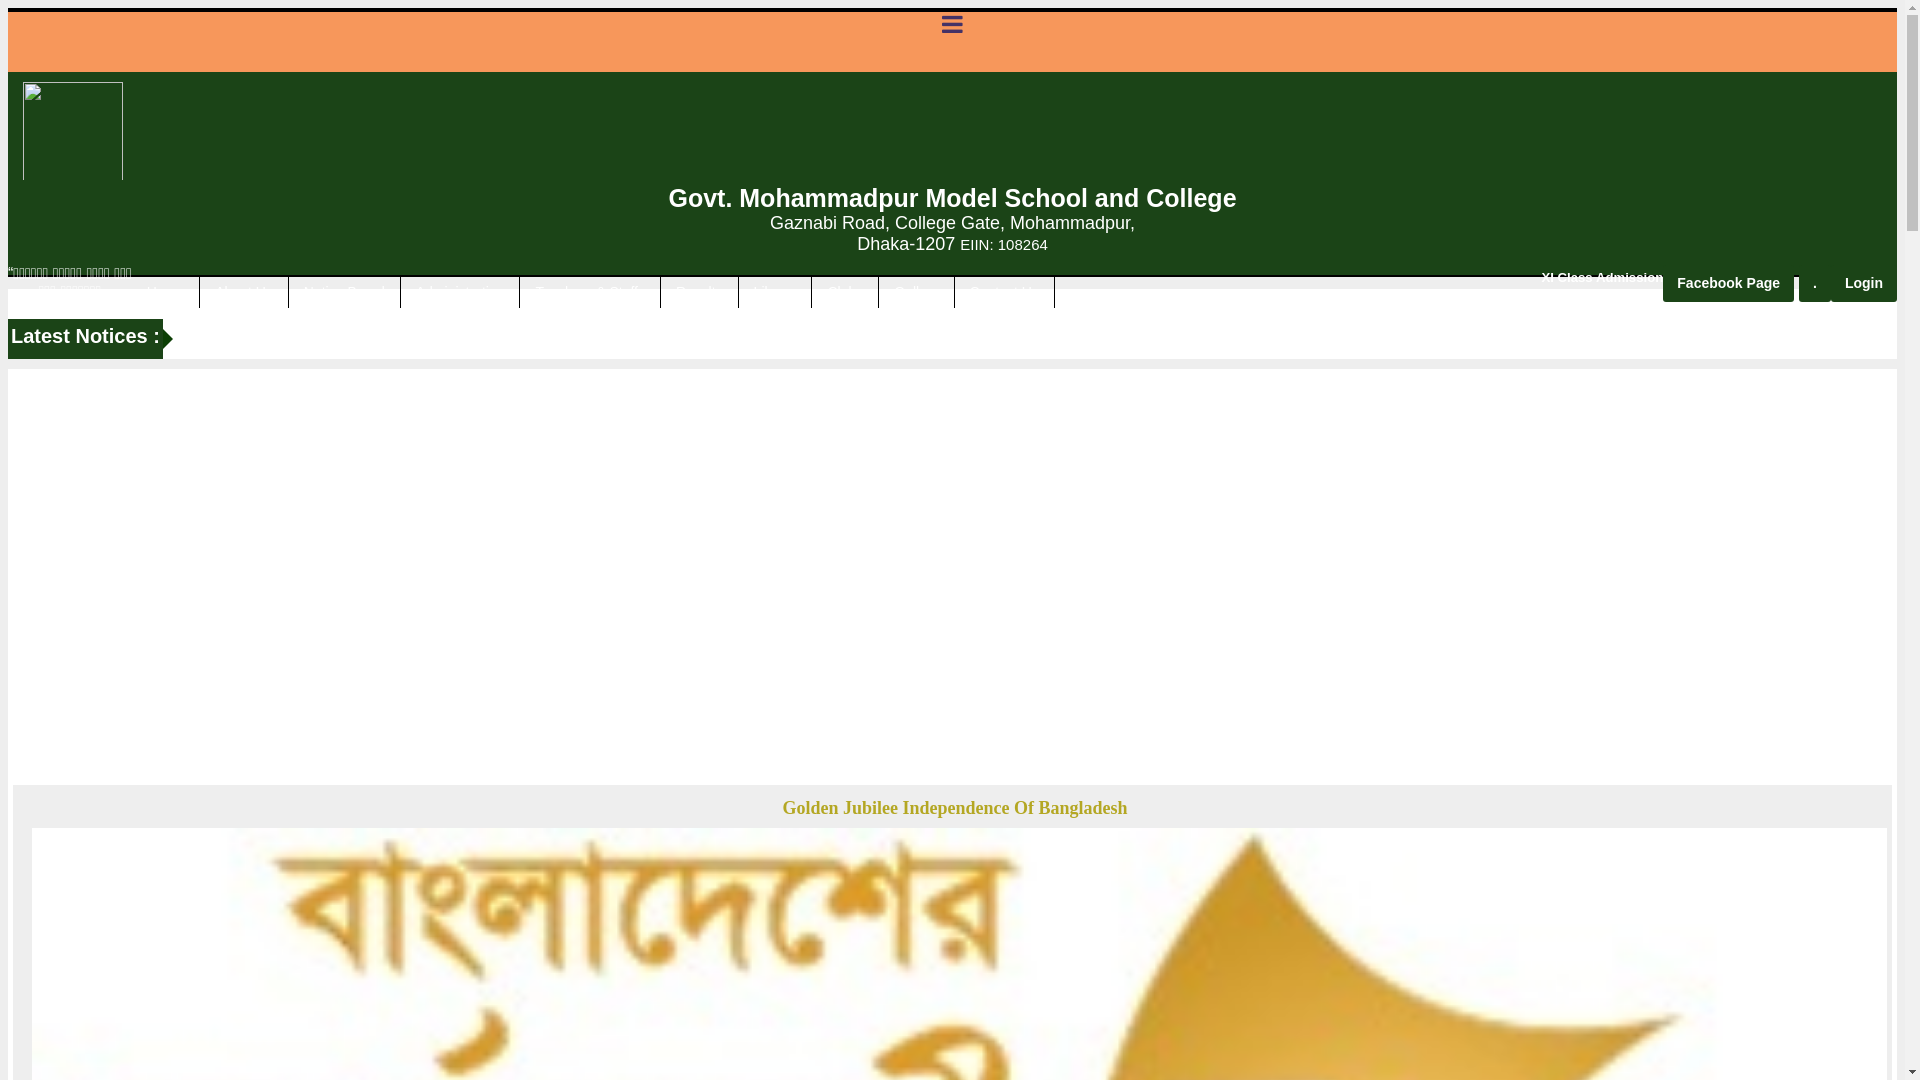 The image size is (1920, 1080). Describe the element at coordinates (460, 292) in the screenshot. I see `Administration` at that location.